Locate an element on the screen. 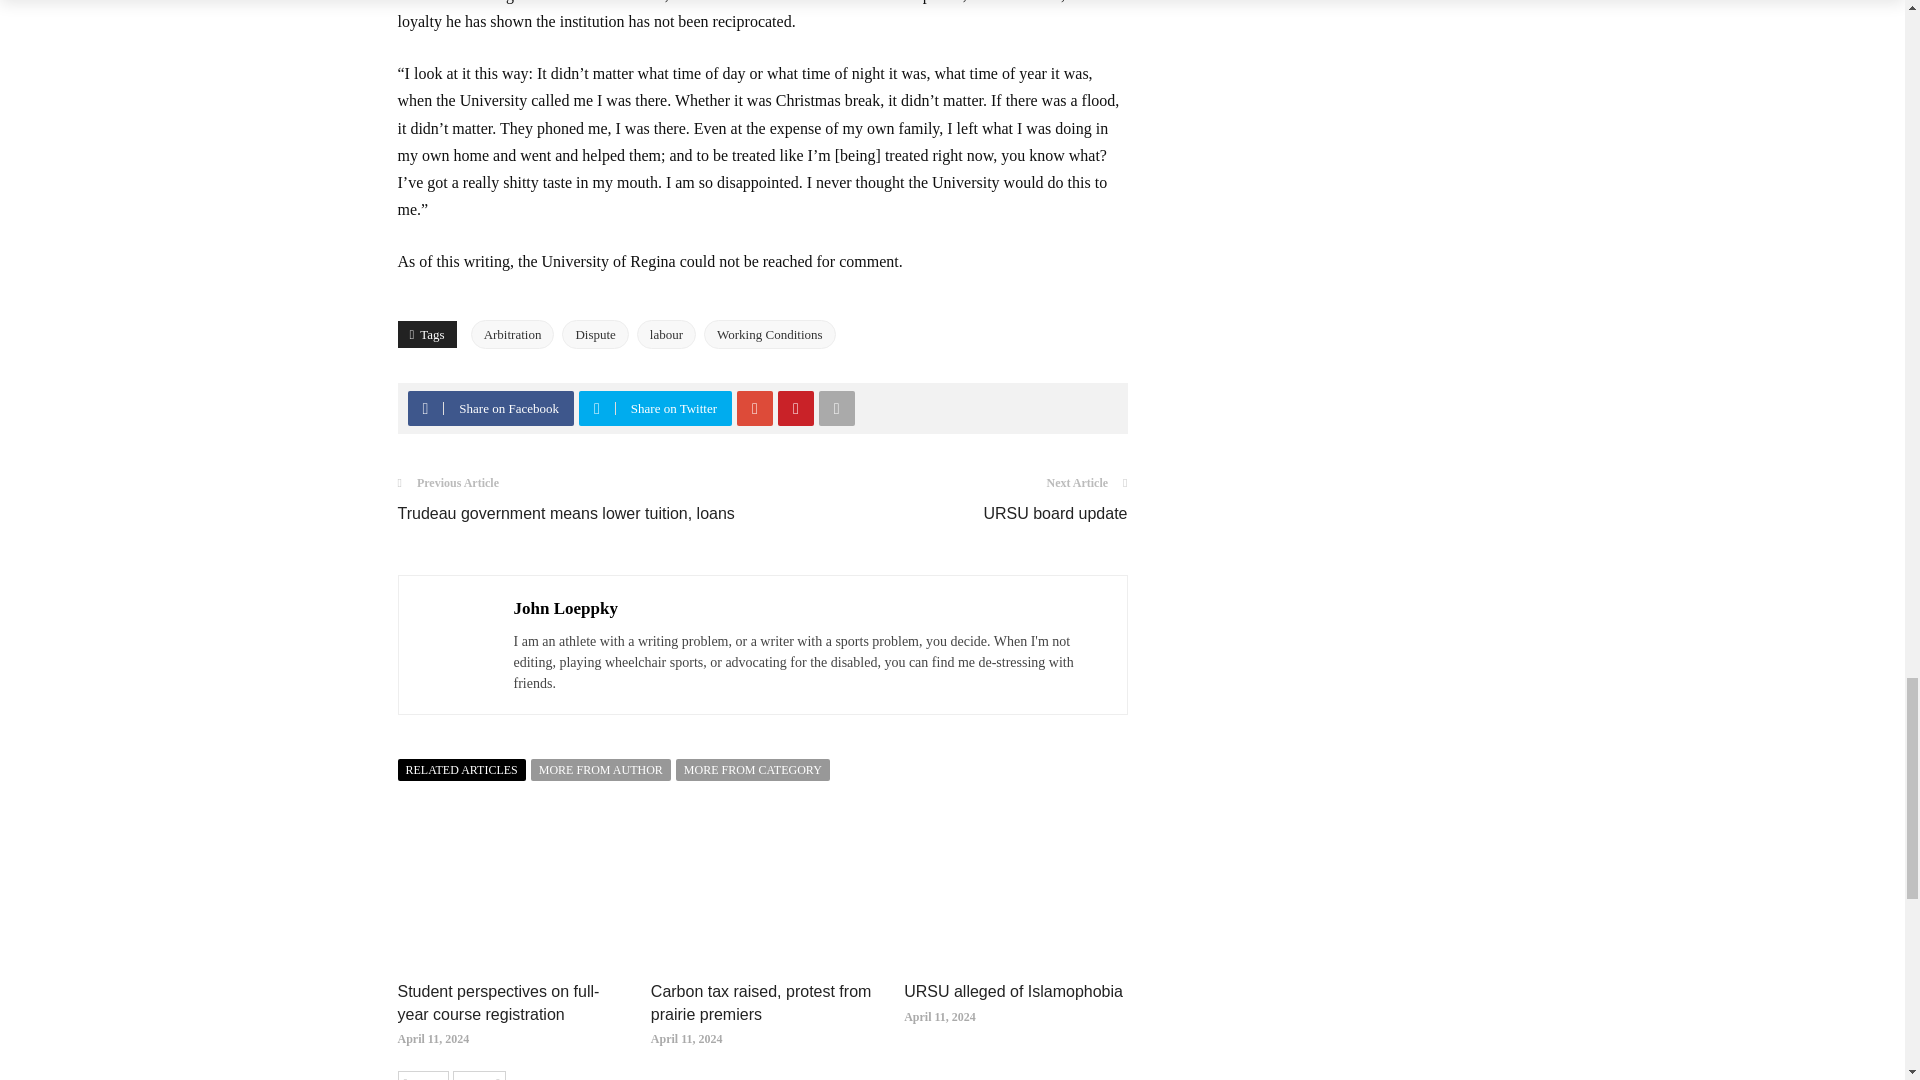 The image size is (1920, 1080). View all posts tagged Arbitration is located at coordinates (512, 334).